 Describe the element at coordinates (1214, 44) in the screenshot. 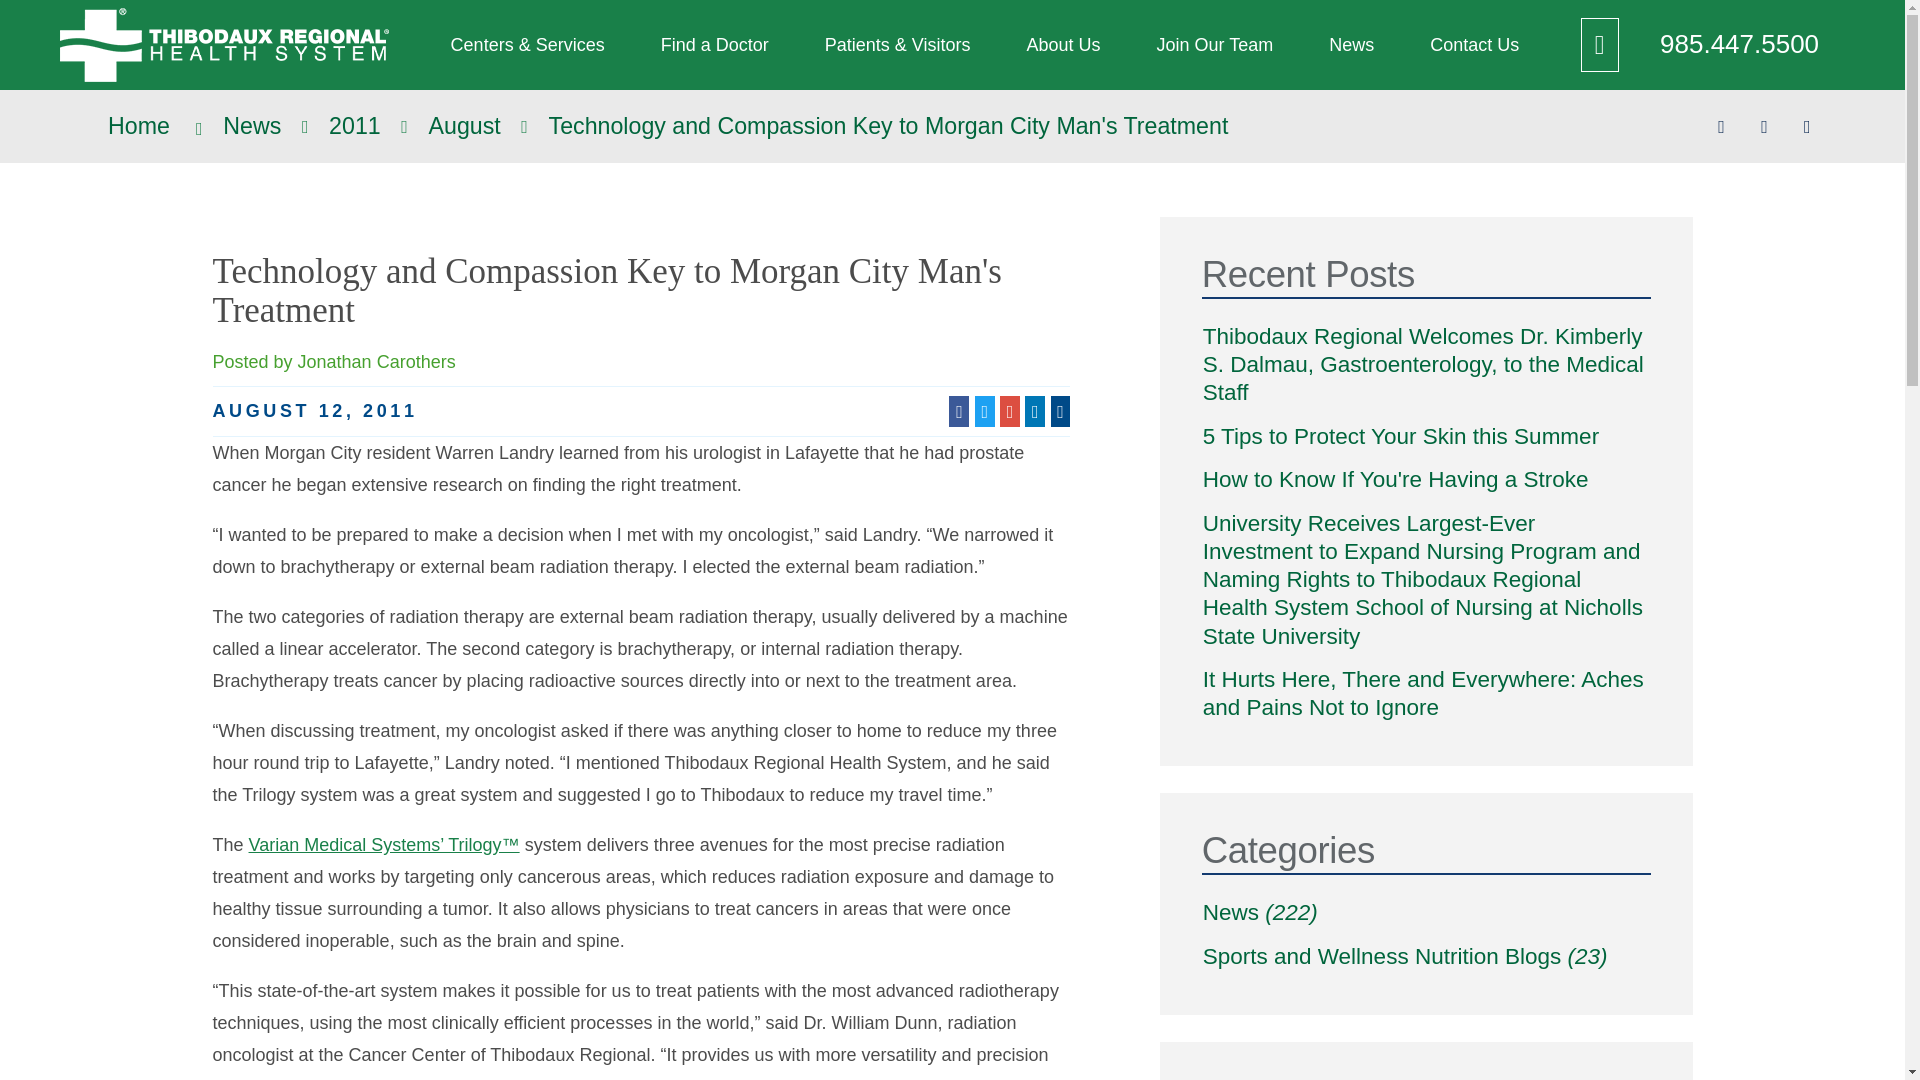

I see `Join Our Team` at that location.